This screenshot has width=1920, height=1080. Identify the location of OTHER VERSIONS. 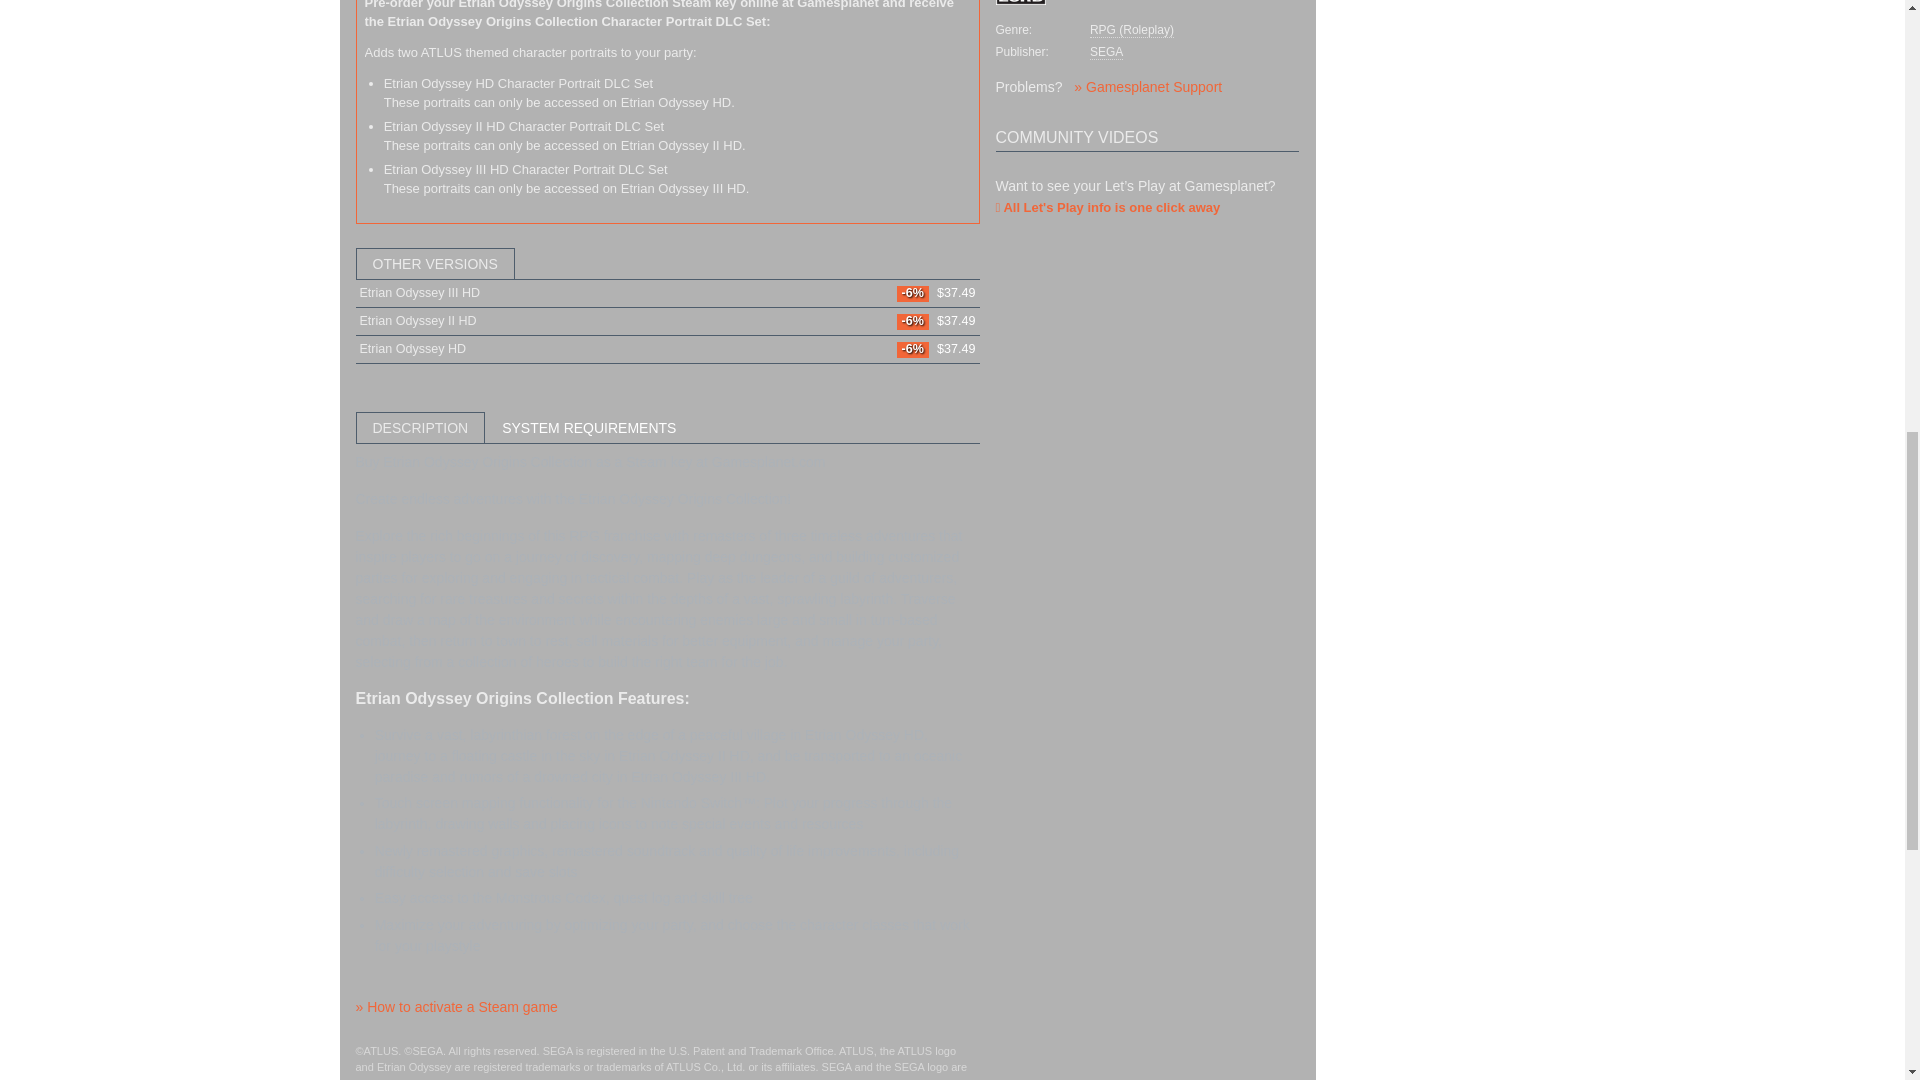
(667, 264).